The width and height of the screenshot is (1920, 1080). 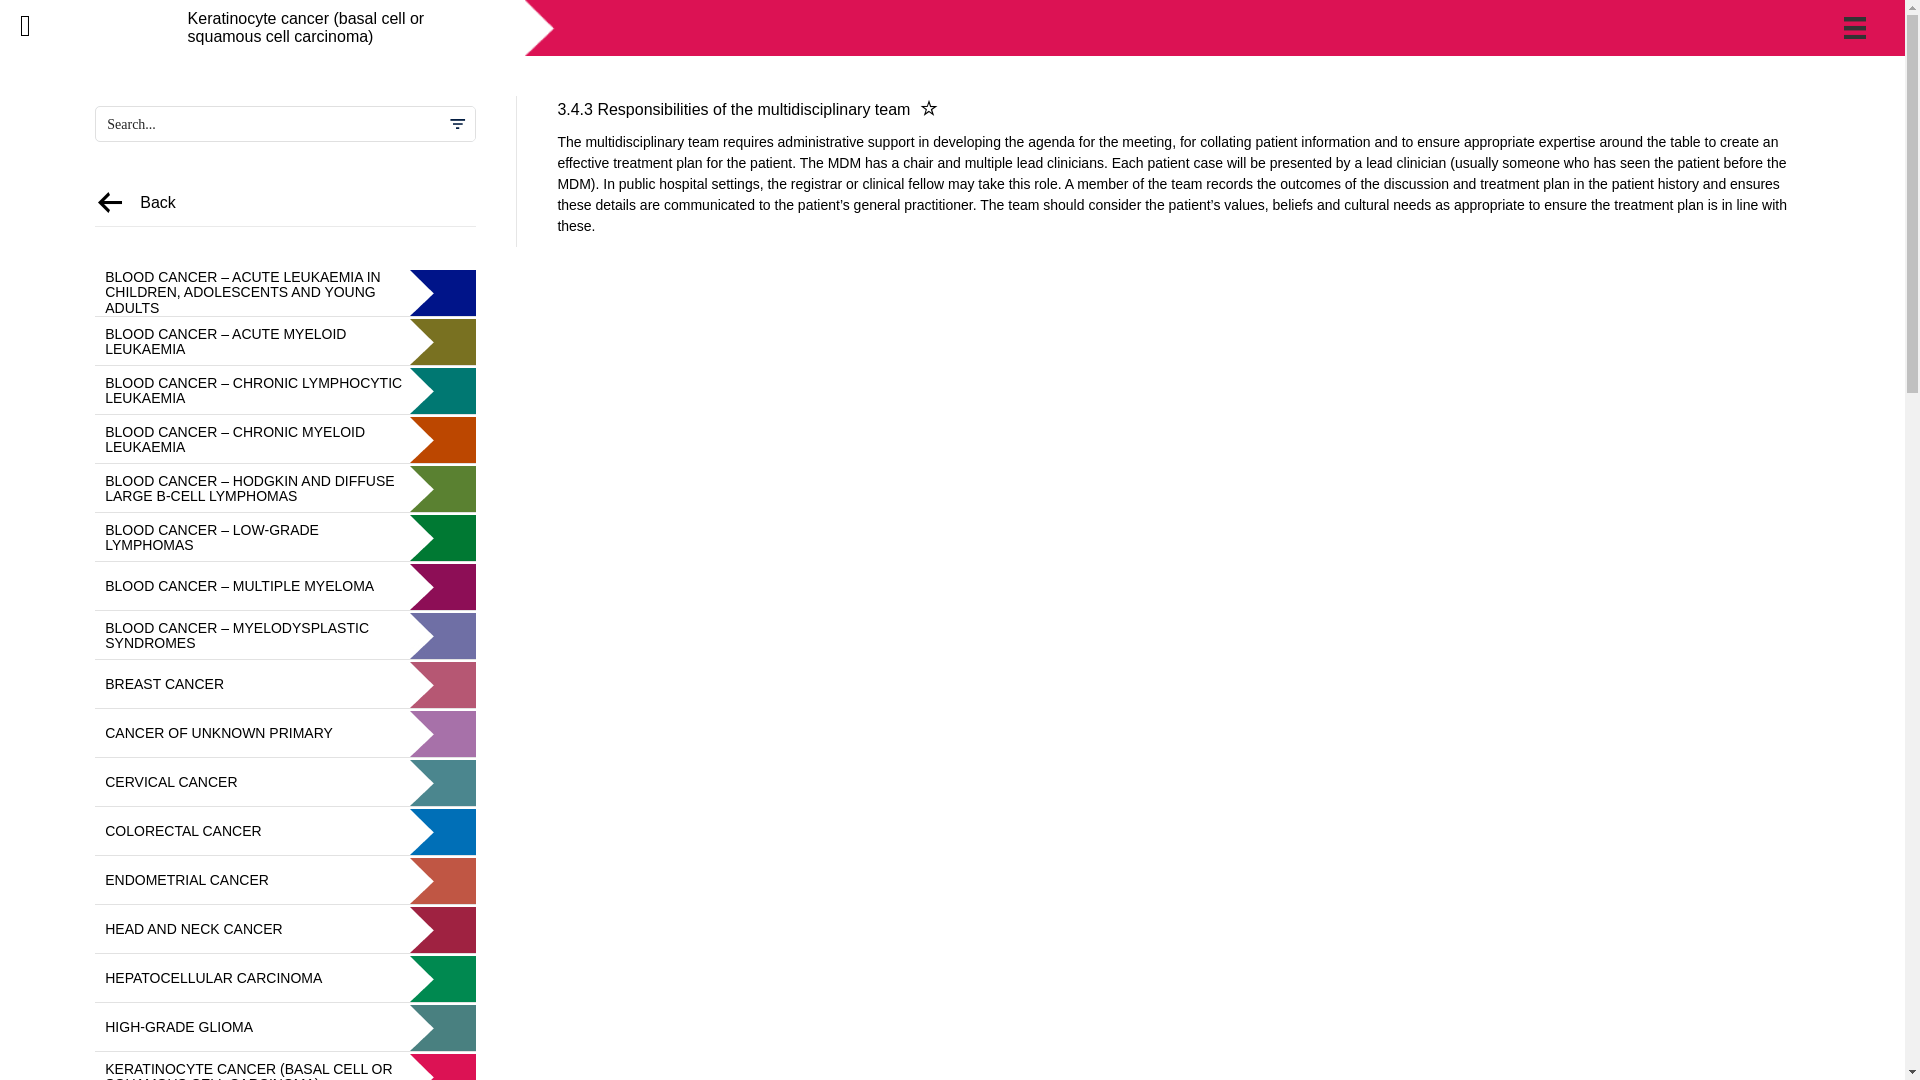 I want to click on CANCER OF UNKNOWN PRIMARY, so click(x=285, y=734).